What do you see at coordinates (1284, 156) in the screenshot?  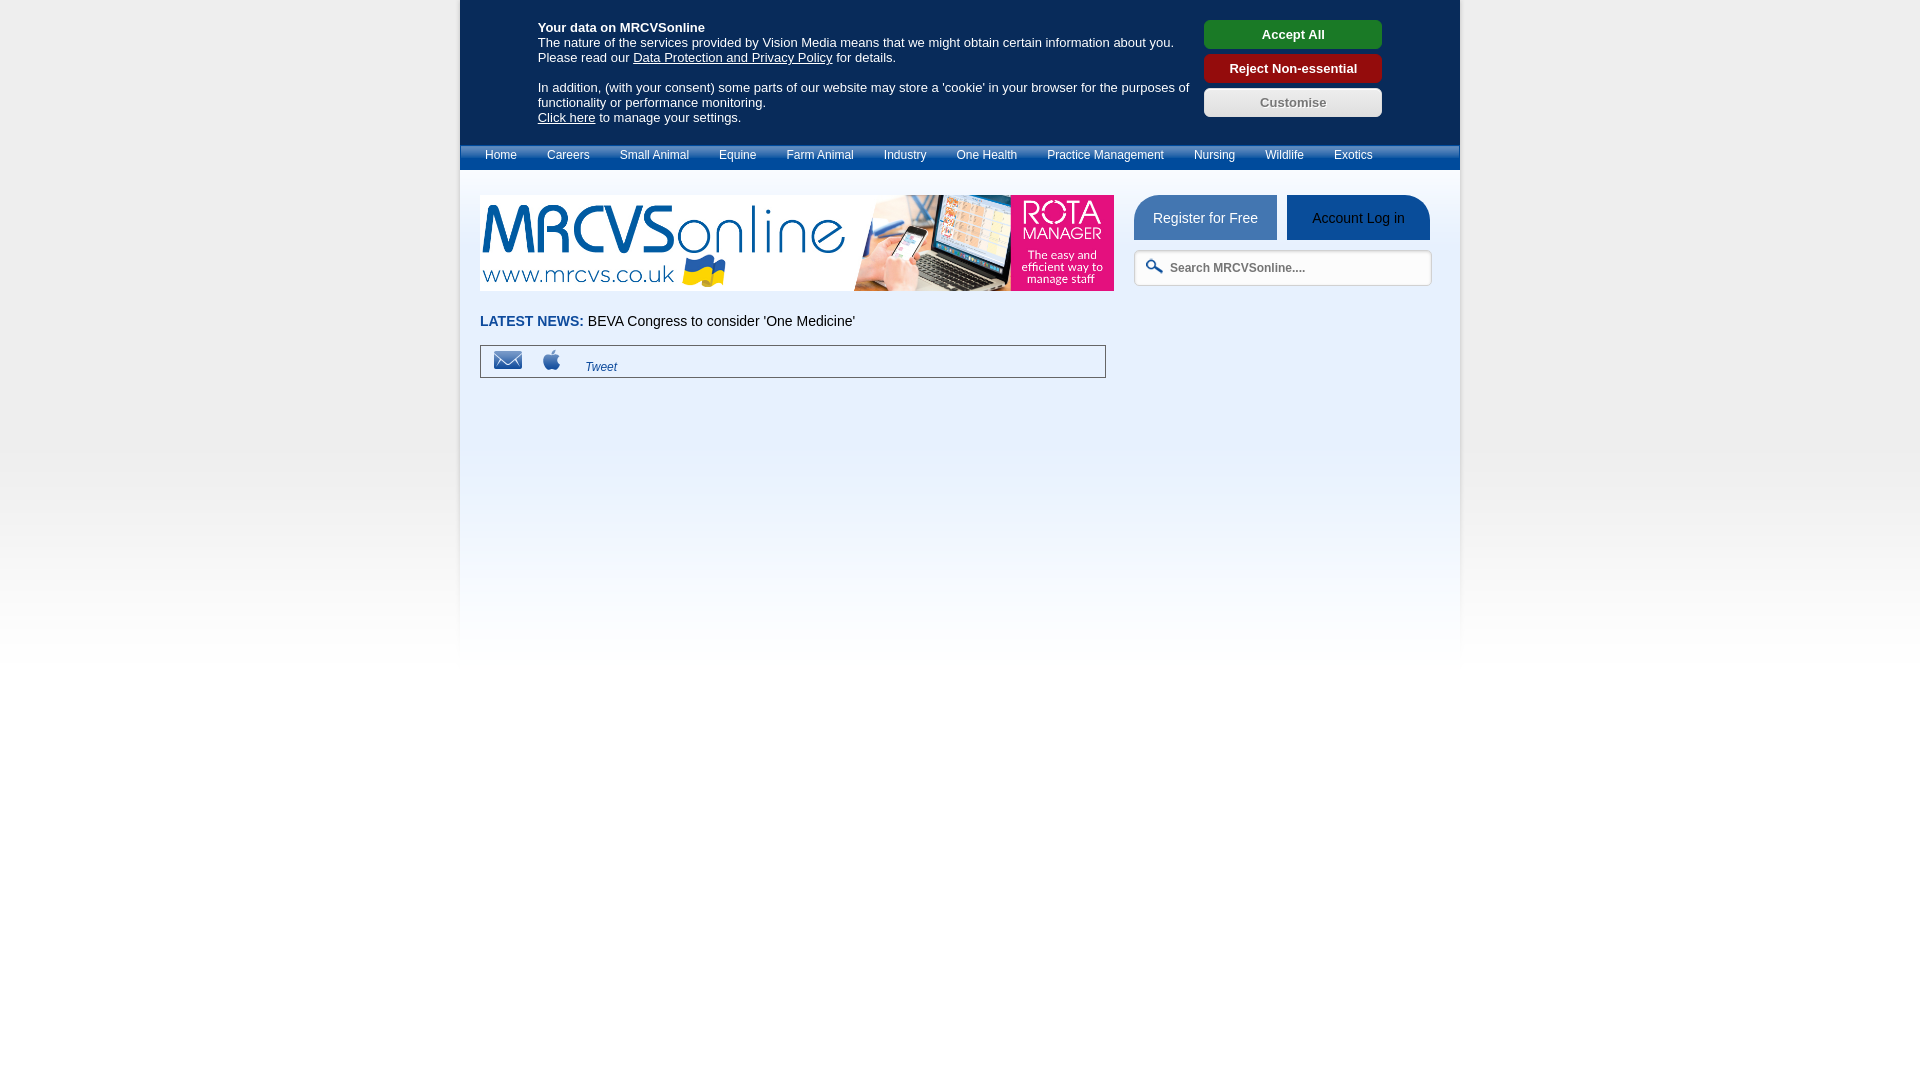 I see `Wildlife` at bounding box center [1284, 156].